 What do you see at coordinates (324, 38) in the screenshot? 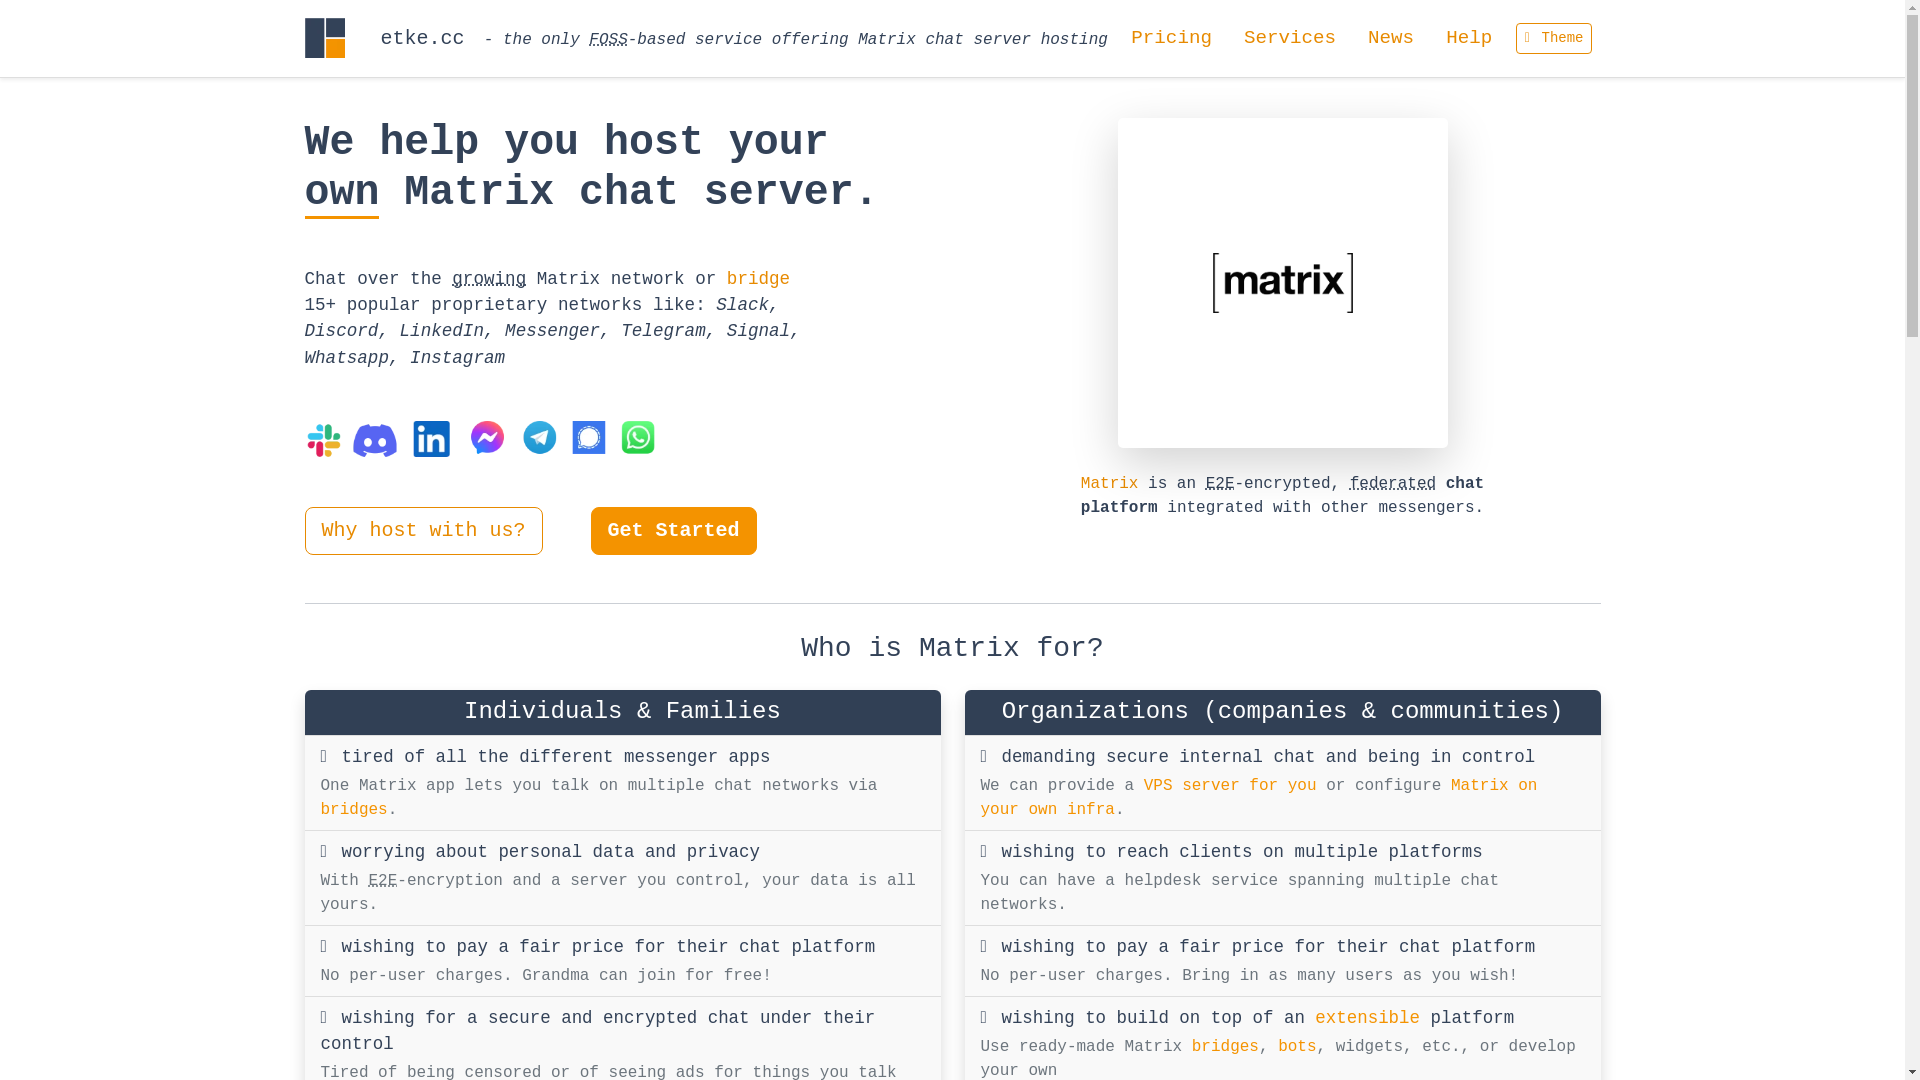
I see `etke.cc logo` at bounding box center [324, 38].